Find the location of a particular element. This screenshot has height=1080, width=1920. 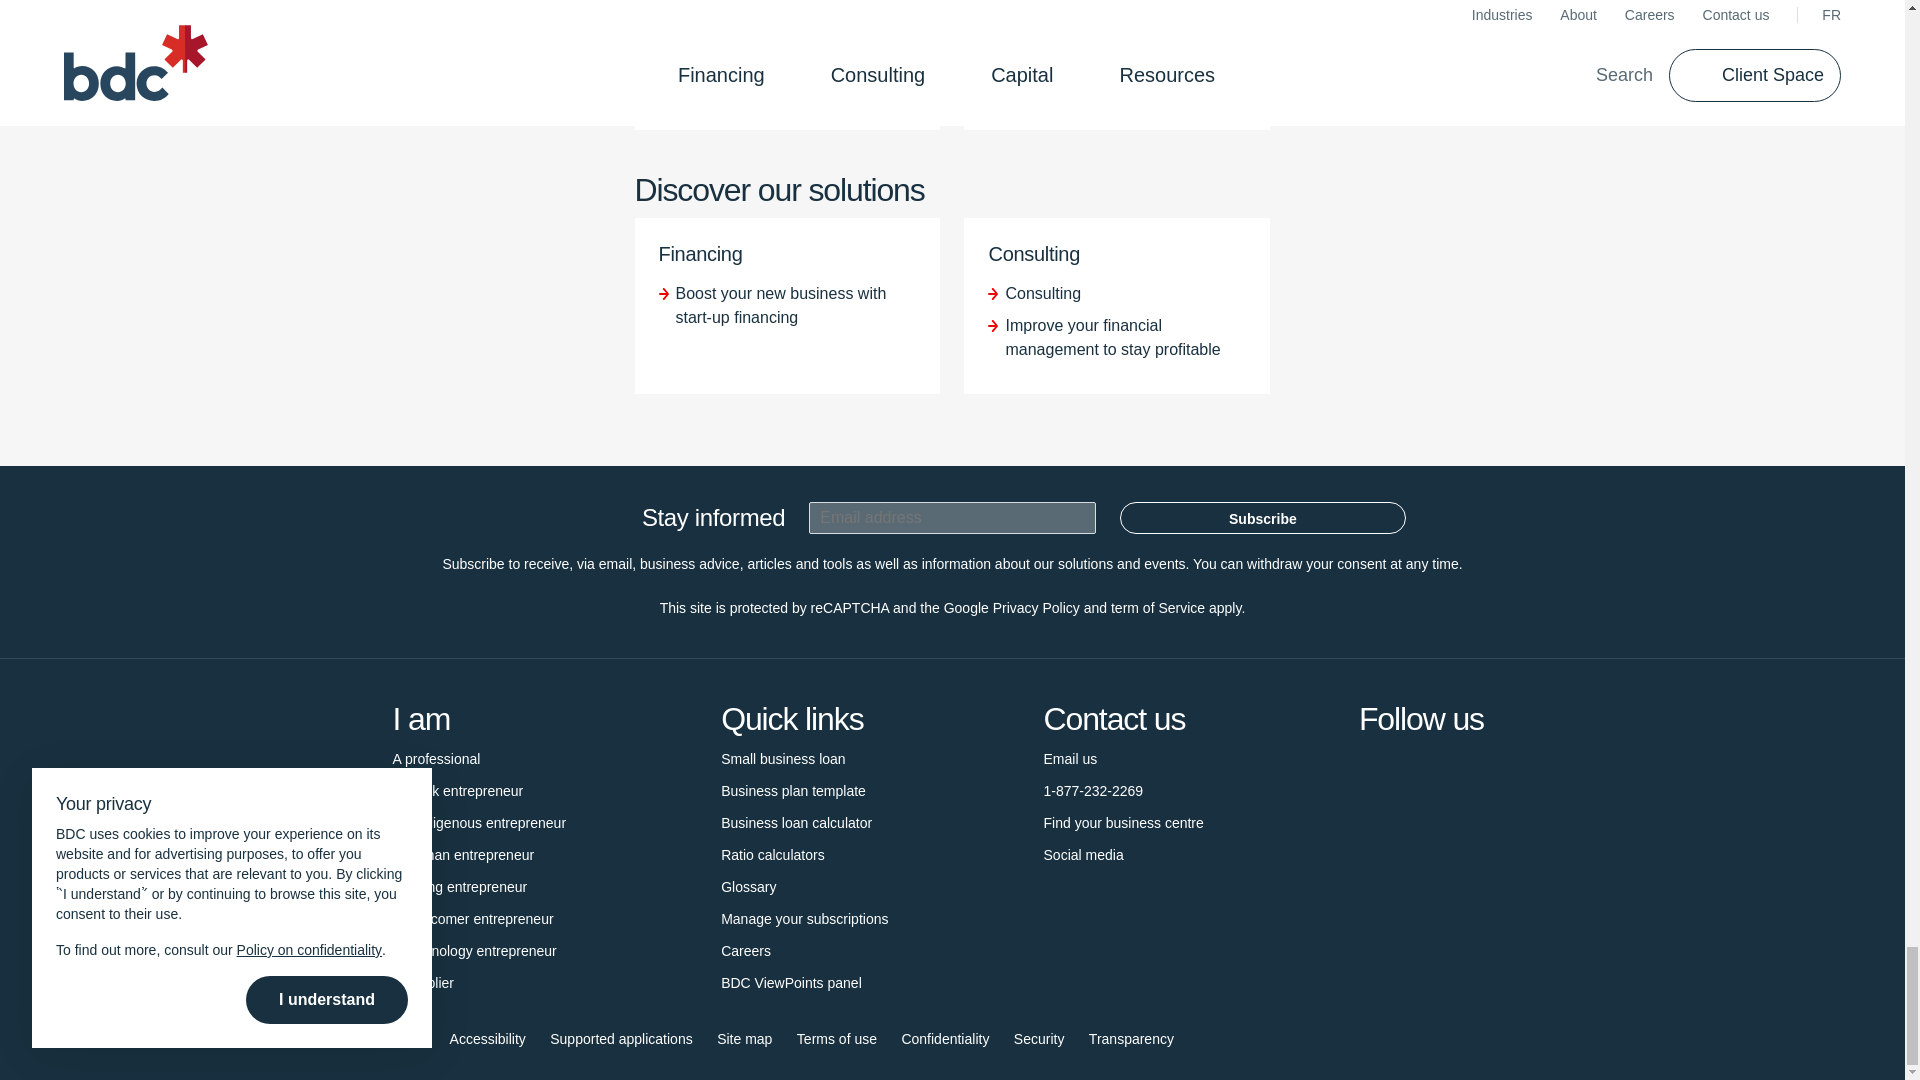

Careers is located at coordinates (746, 950).